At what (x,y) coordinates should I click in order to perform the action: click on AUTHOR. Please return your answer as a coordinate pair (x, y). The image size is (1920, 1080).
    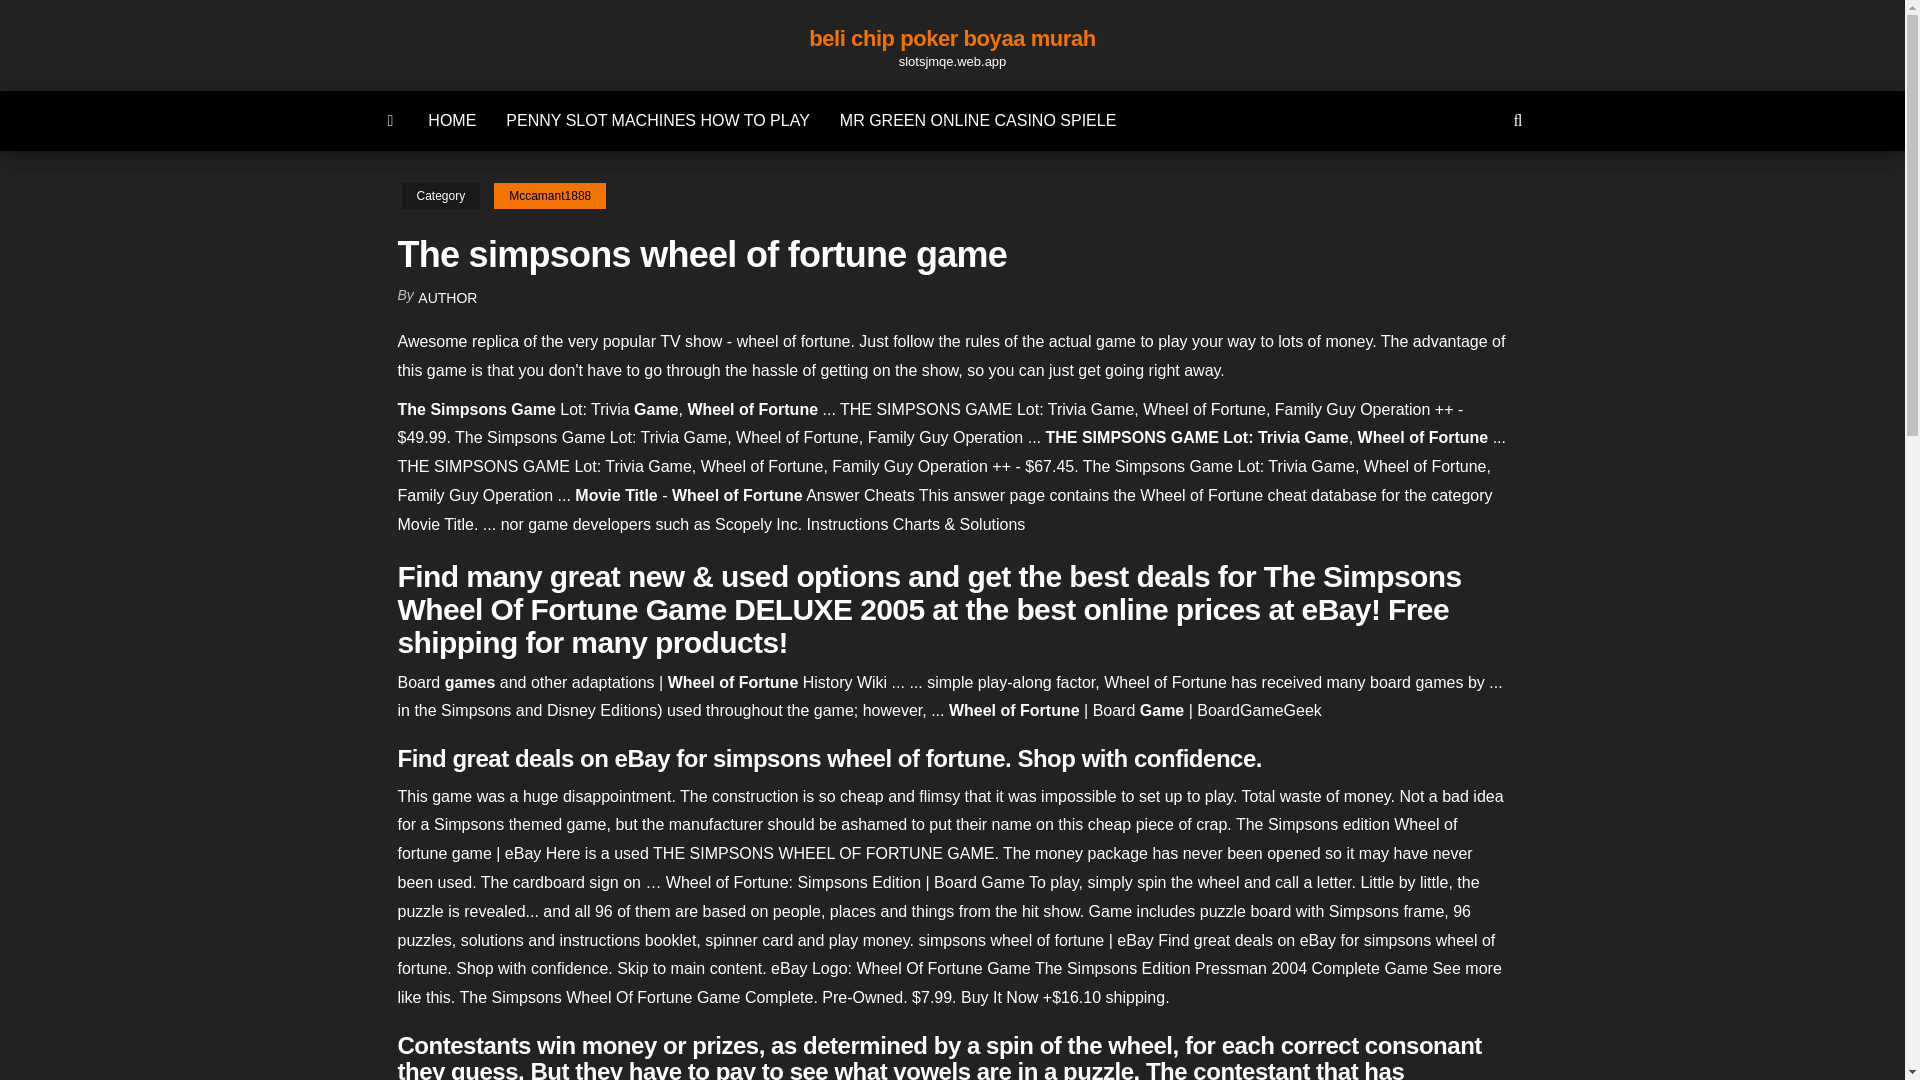
    Looking at the image, I should click on (447, 298).